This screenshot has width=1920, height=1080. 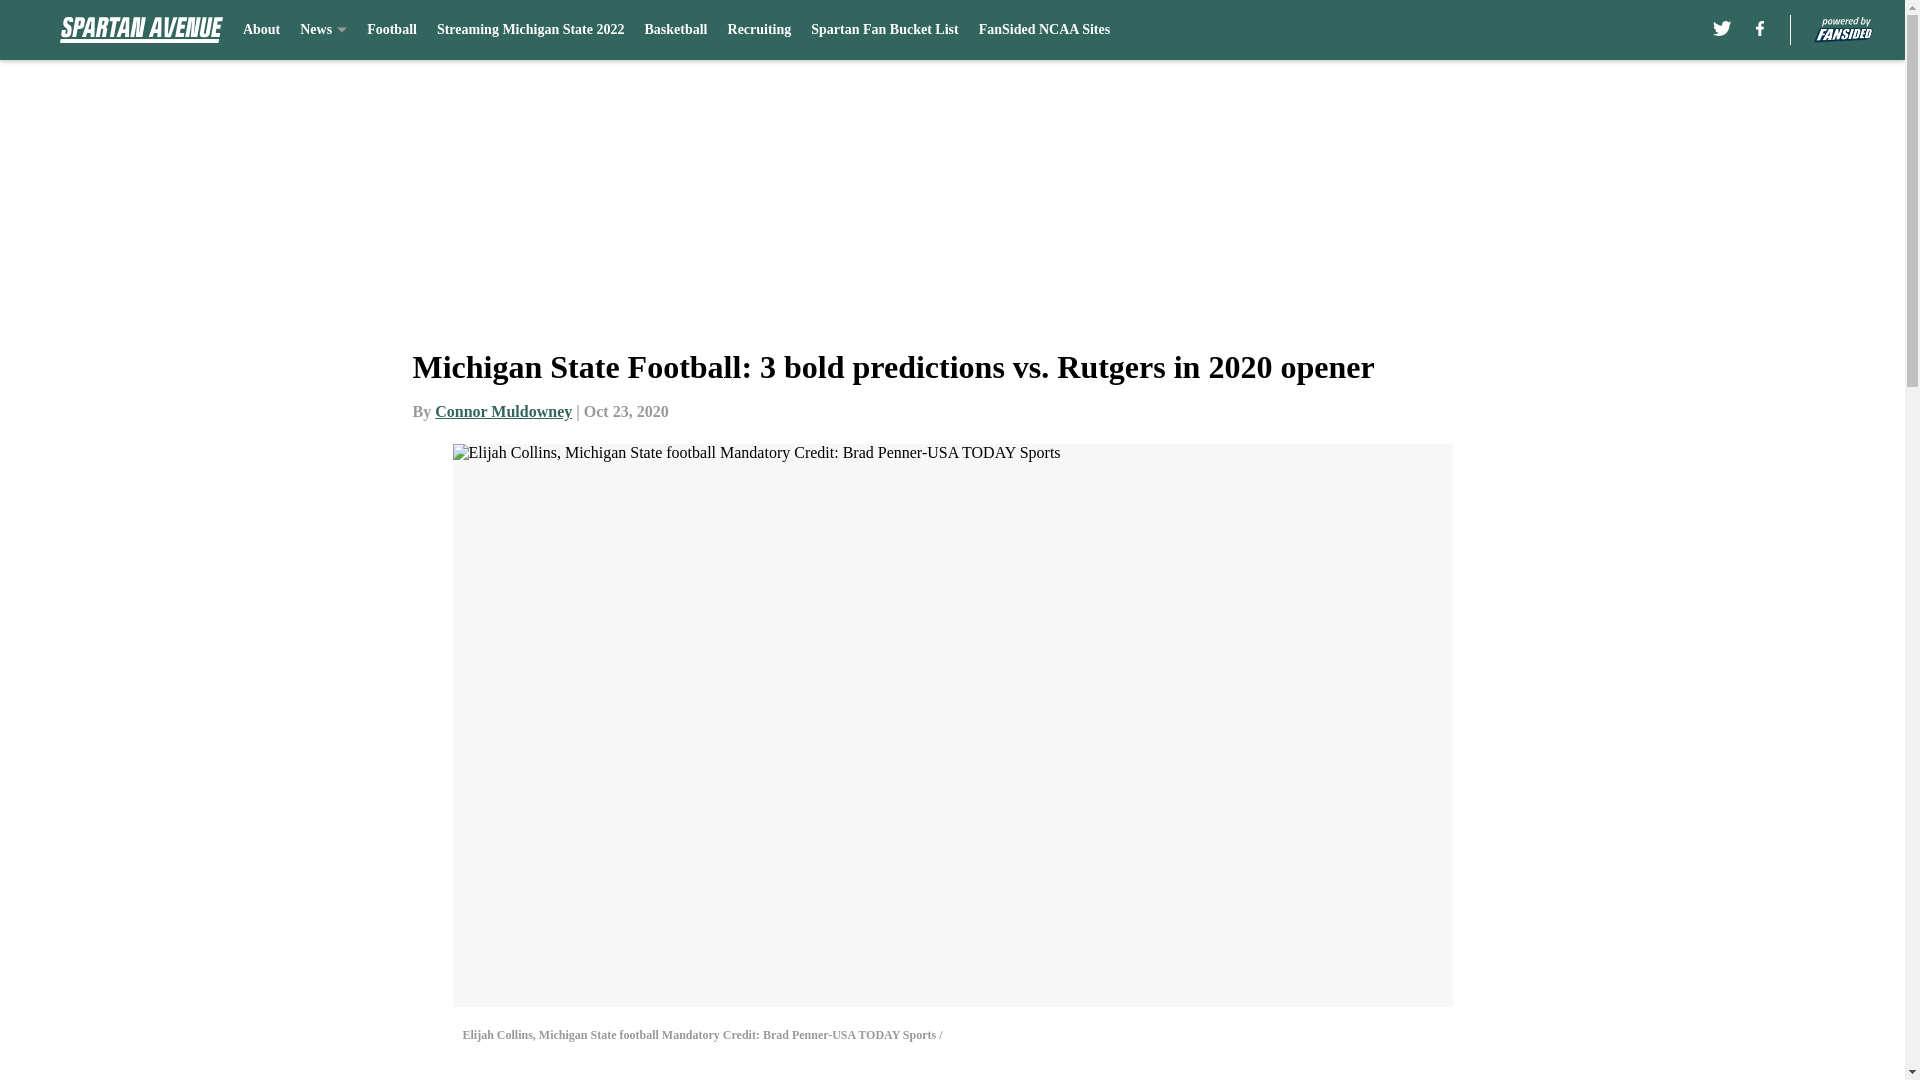 I want to click on Streaming Michigan State 2022, so click(x=531, y=30).